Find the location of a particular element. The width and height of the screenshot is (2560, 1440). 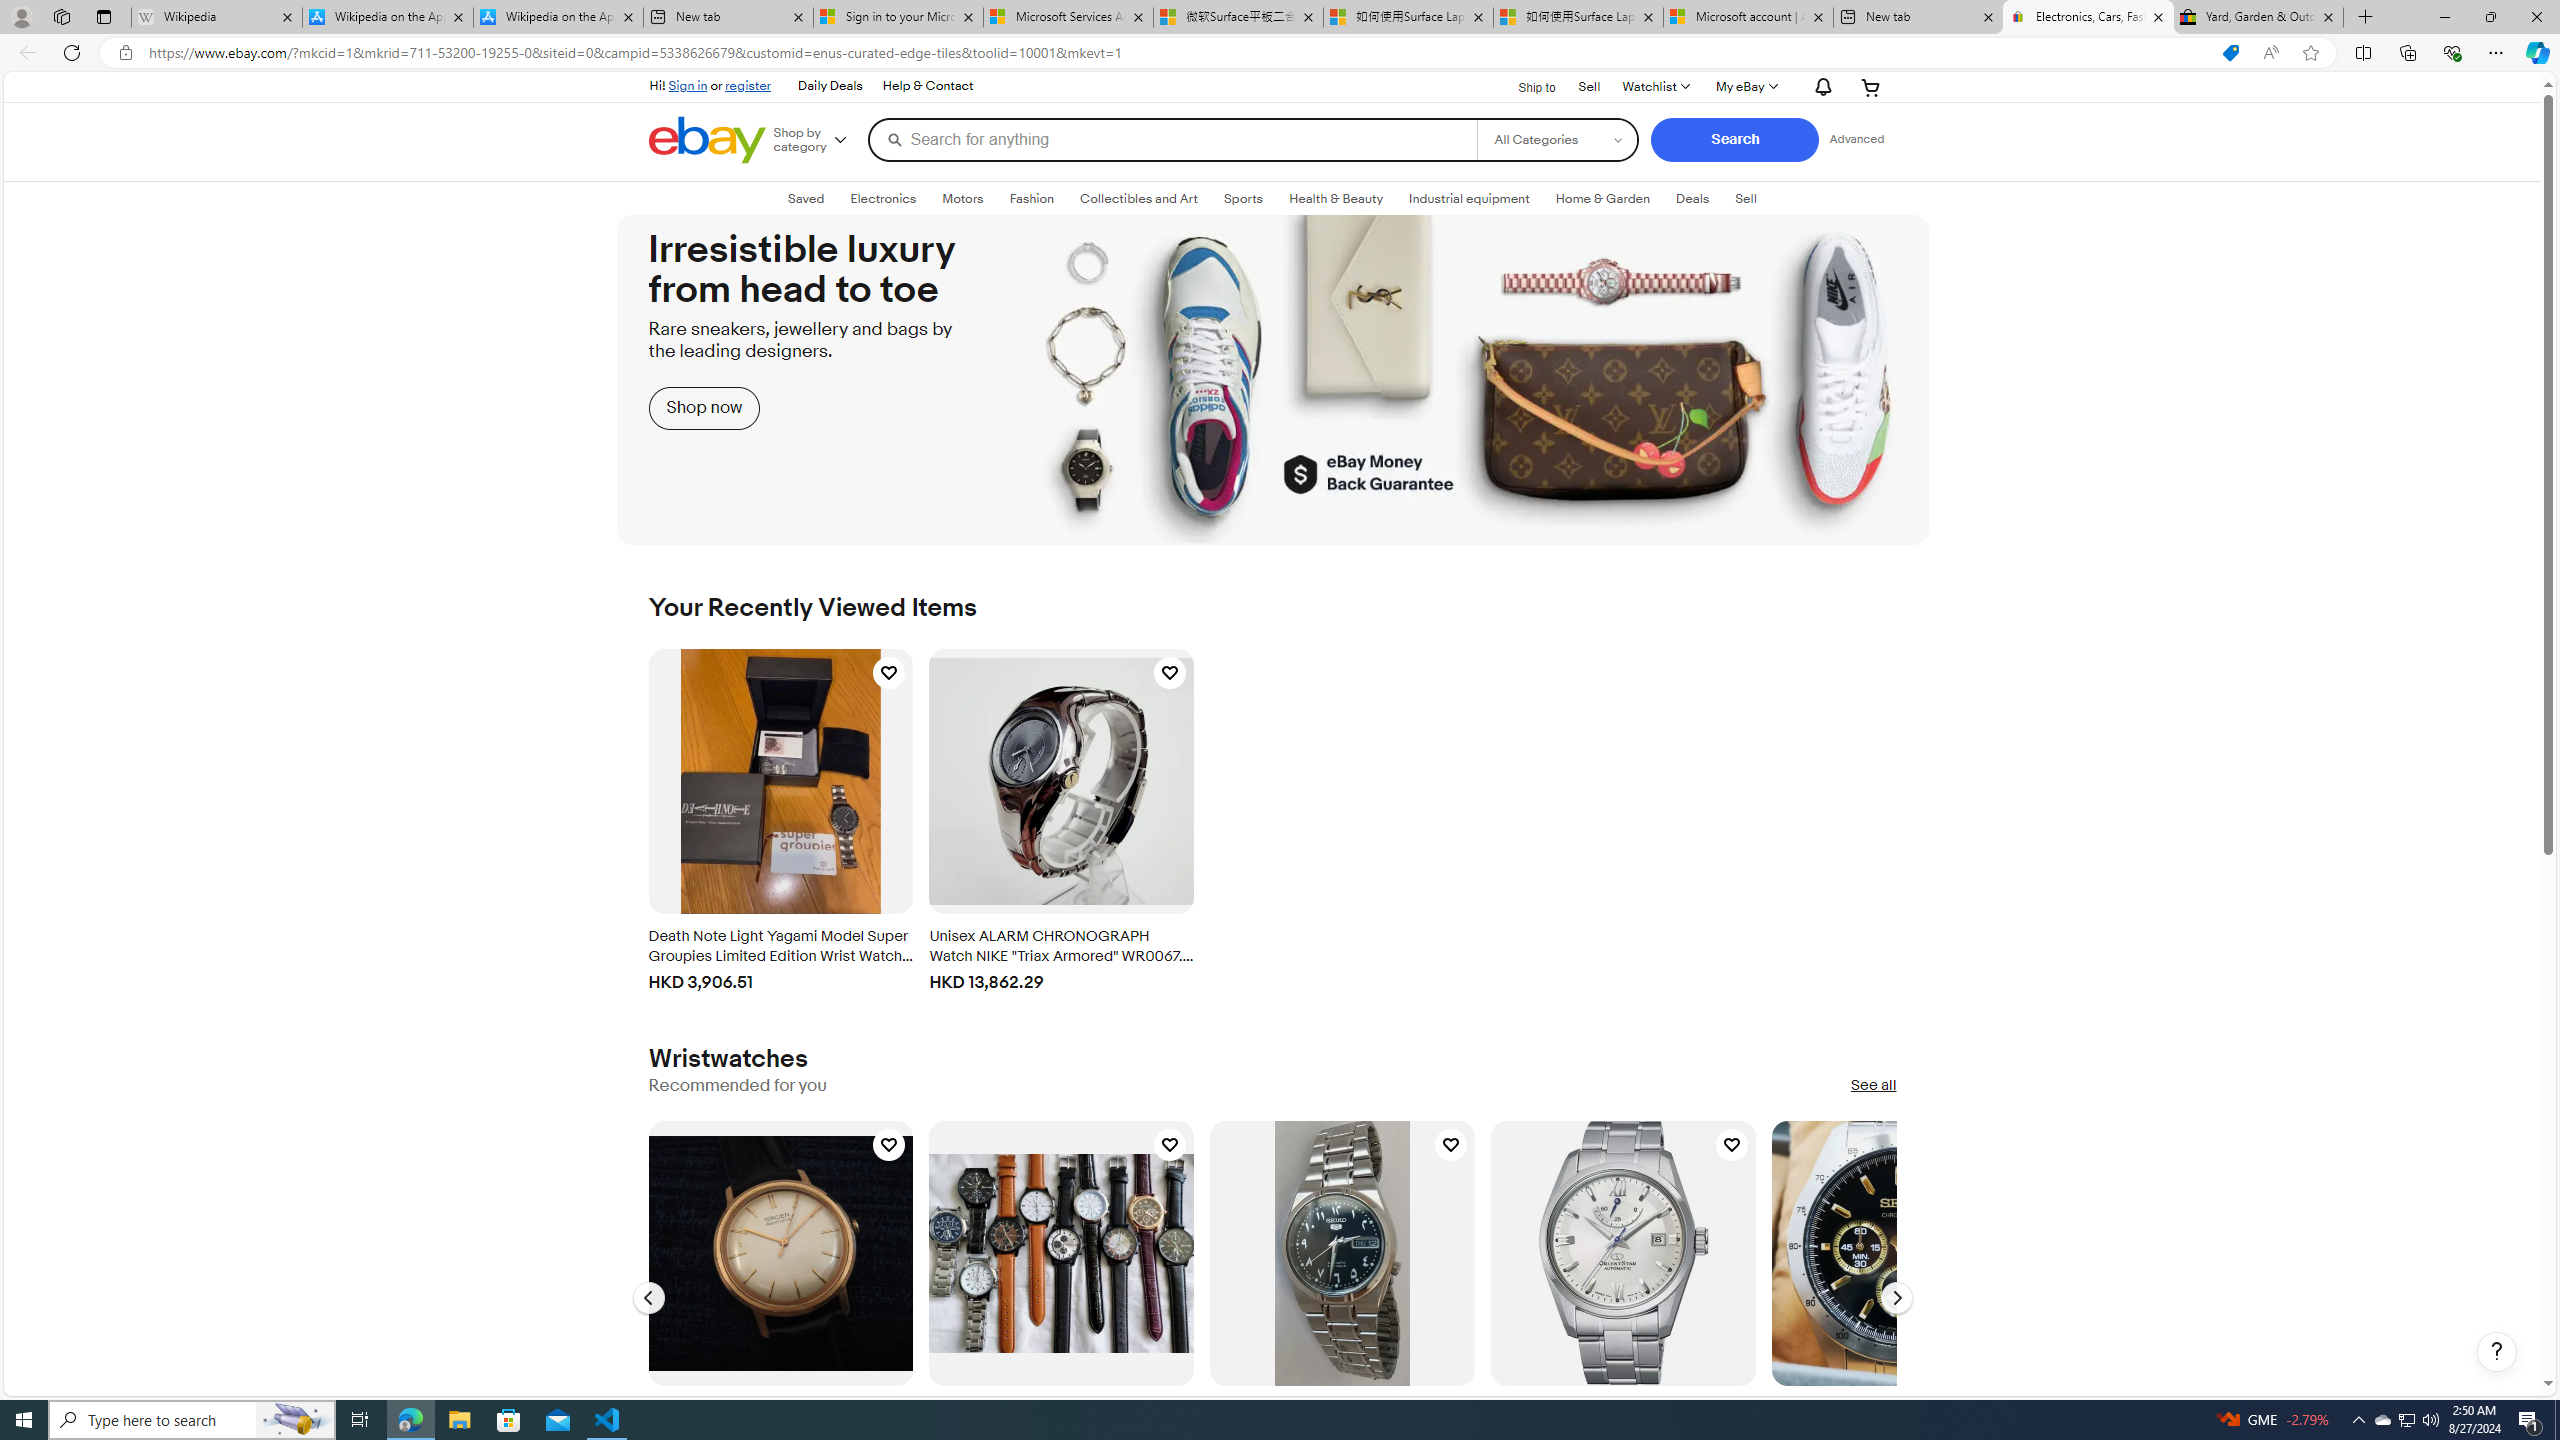

Saved is located at coordinates (806, 199).